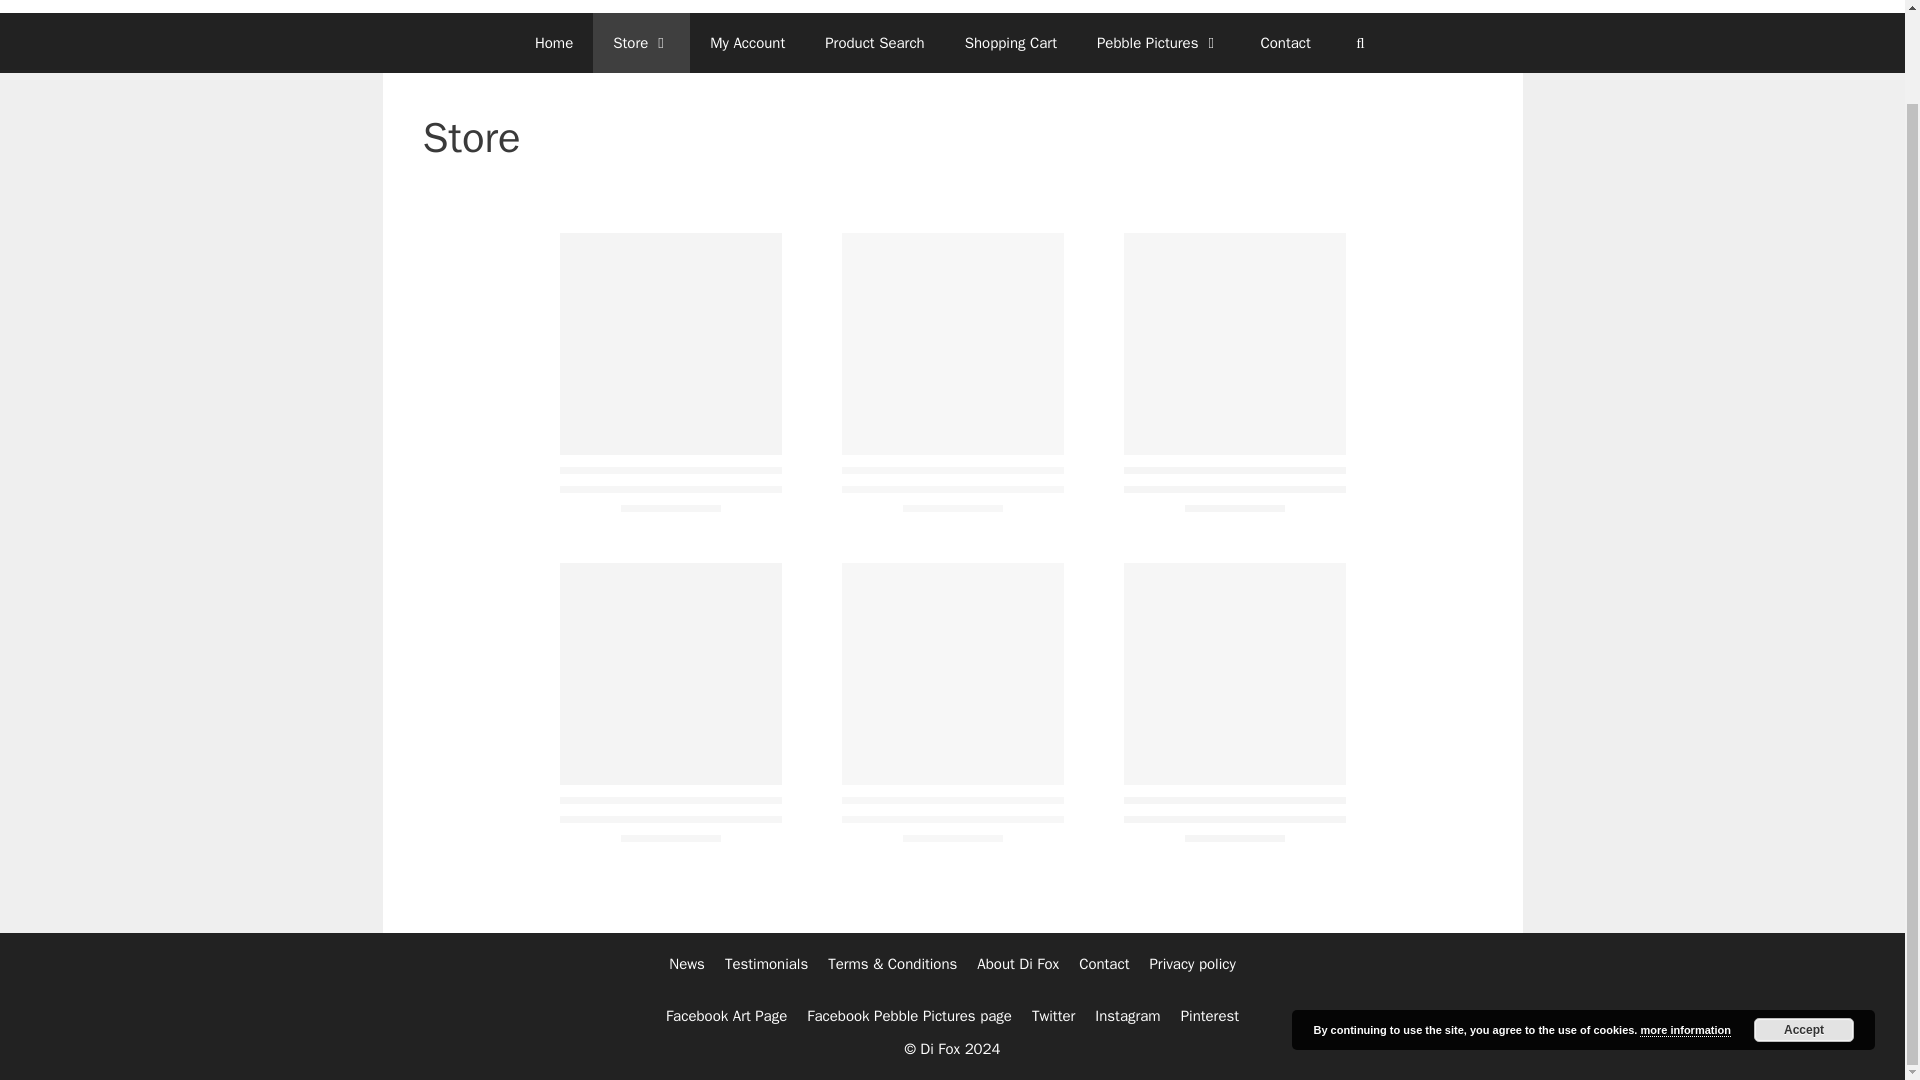 The image size is (1920, 1080). I want to click on Contact, so click(1285, 42).